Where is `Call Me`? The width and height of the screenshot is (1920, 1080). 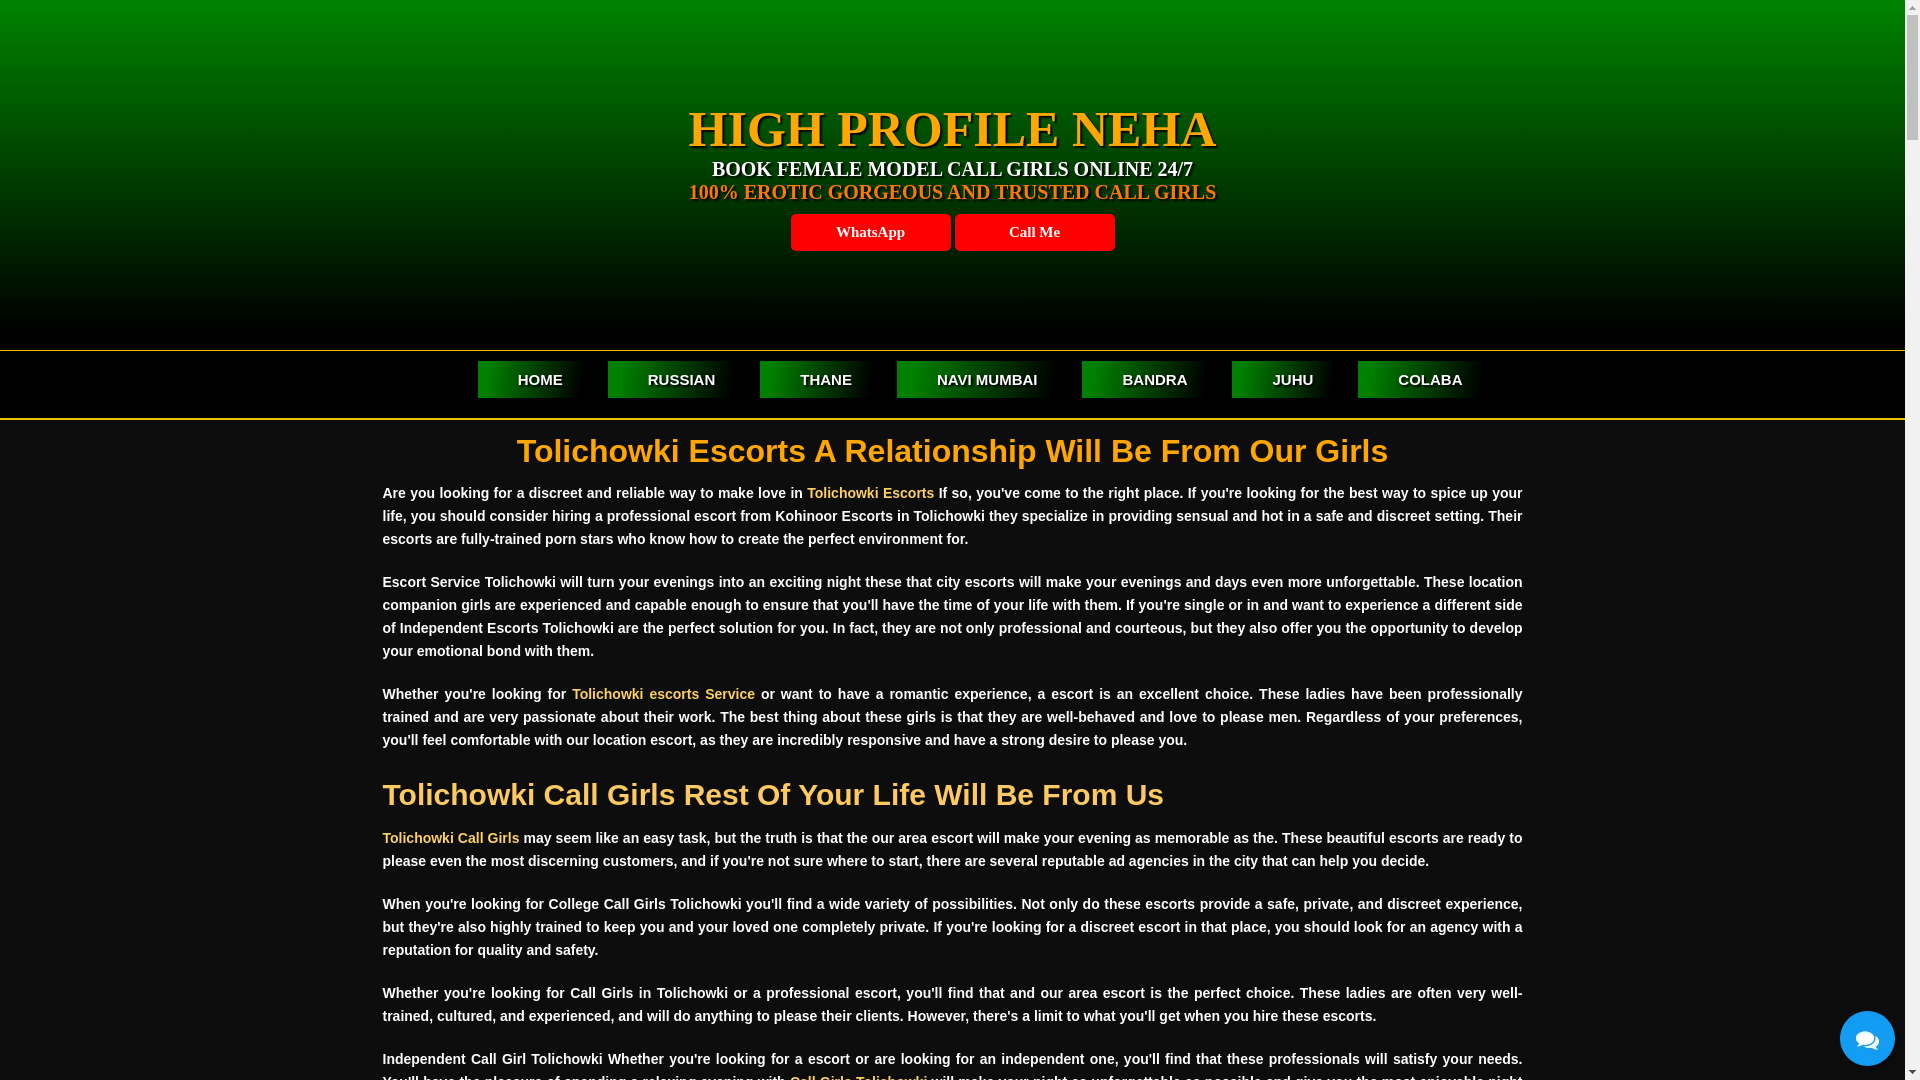 Call Me is located at coordinates (1034, 232).